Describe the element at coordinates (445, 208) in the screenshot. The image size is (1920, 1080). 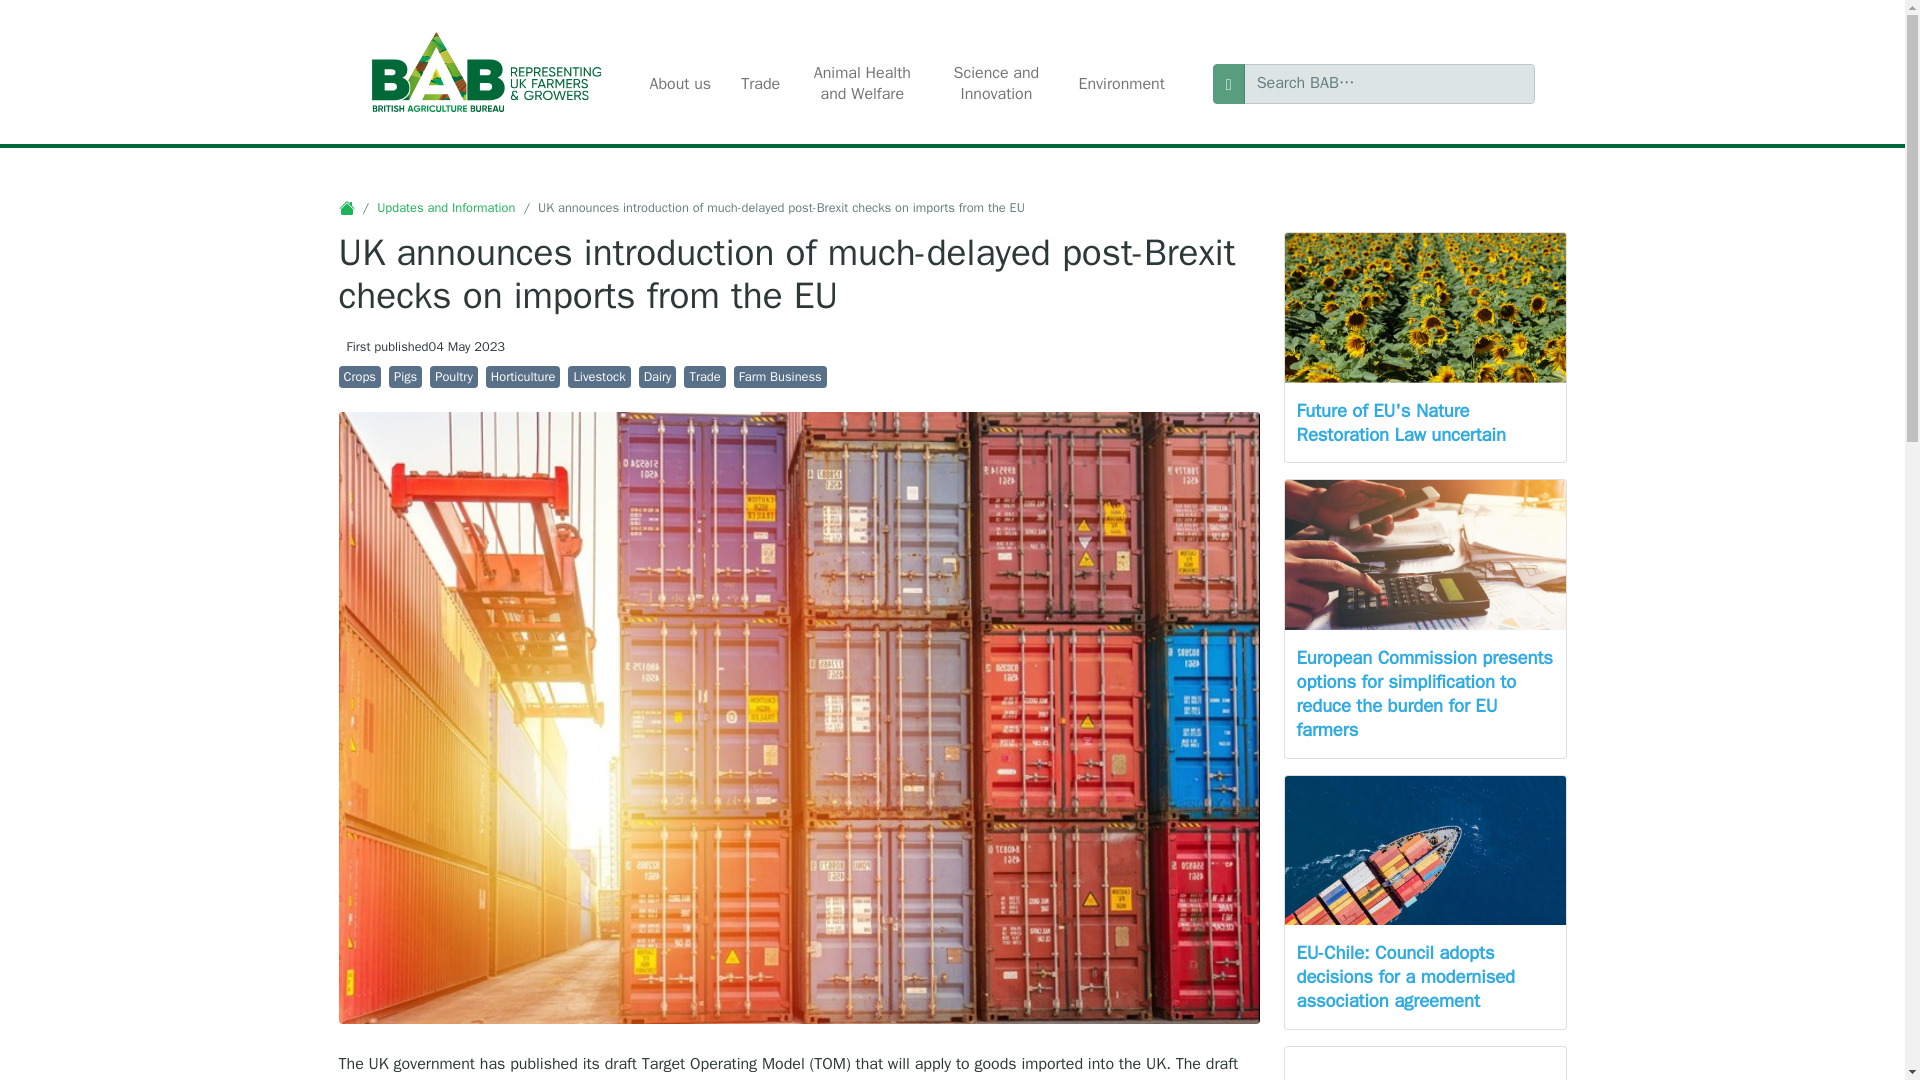
I see `Updates and Information` at that location.